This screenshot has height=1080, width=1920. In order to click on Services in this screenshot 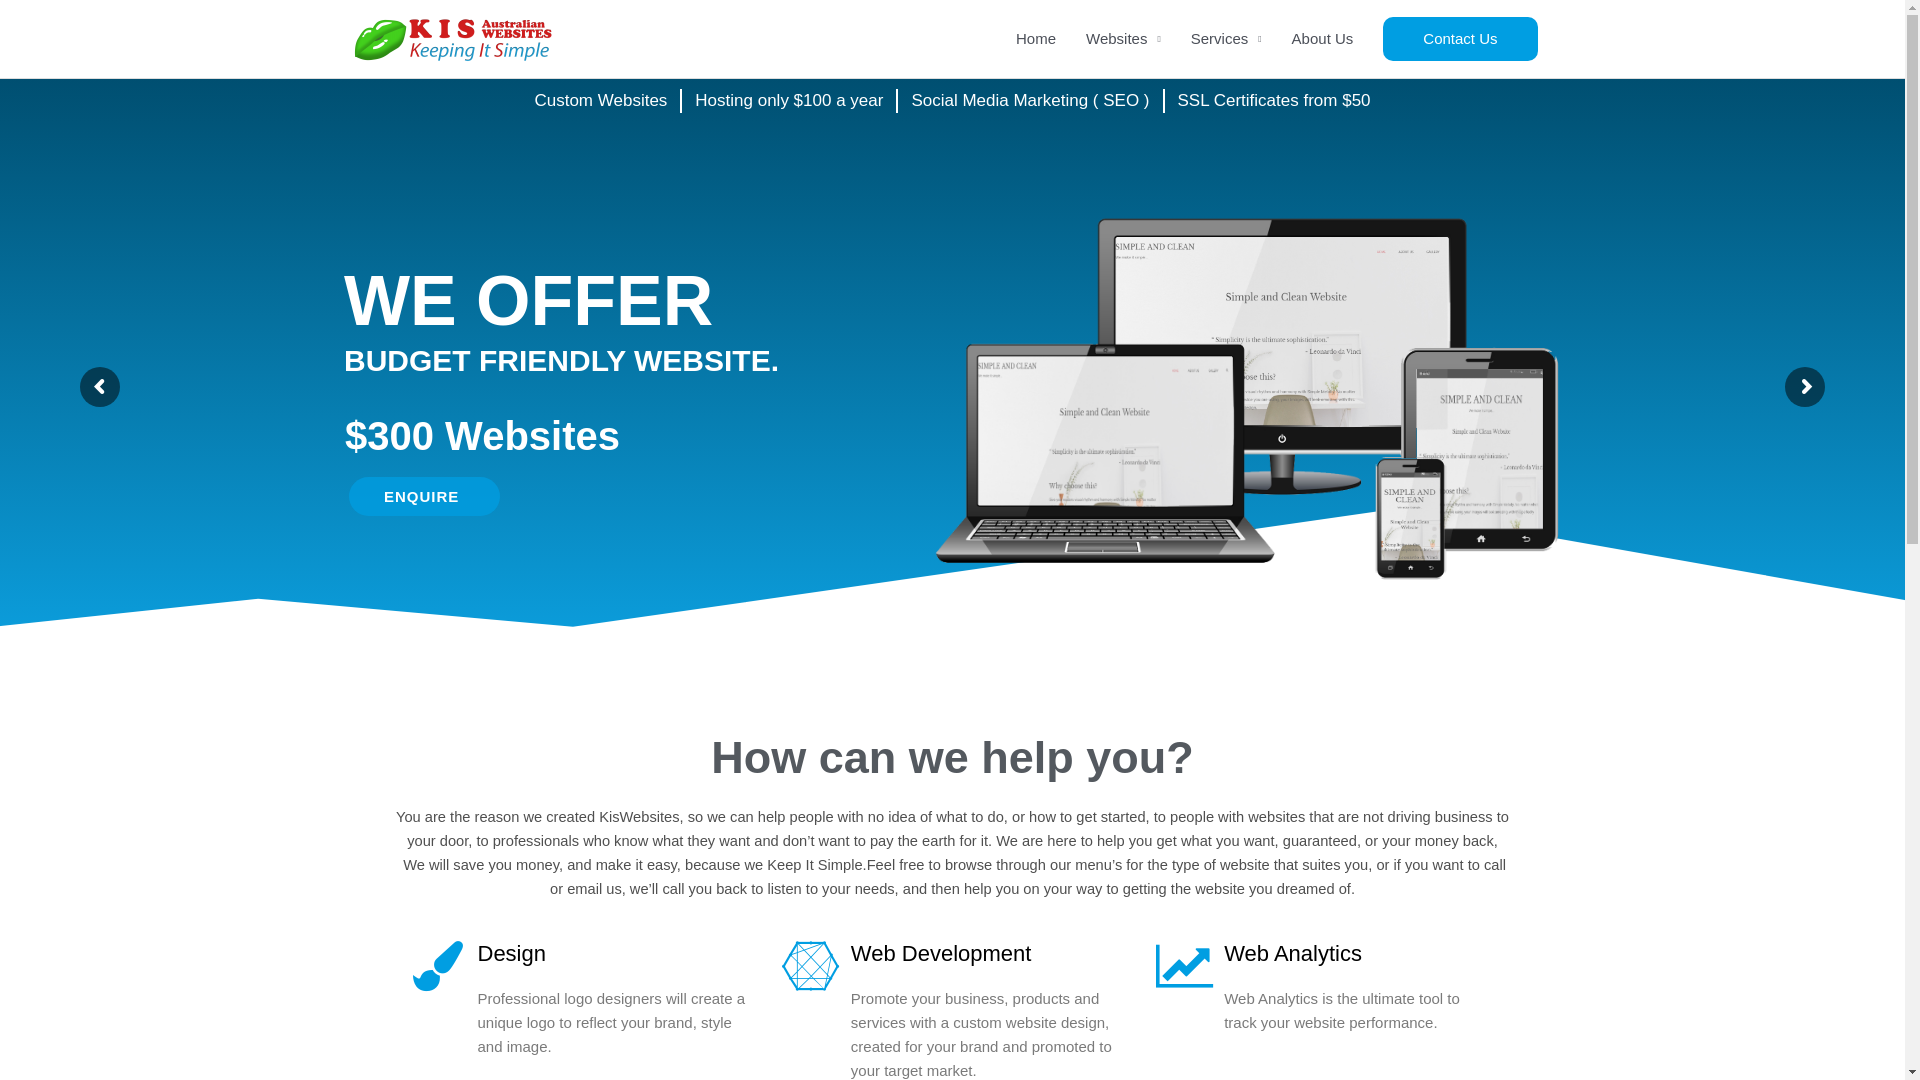, I will do `click(1226, 39)`.